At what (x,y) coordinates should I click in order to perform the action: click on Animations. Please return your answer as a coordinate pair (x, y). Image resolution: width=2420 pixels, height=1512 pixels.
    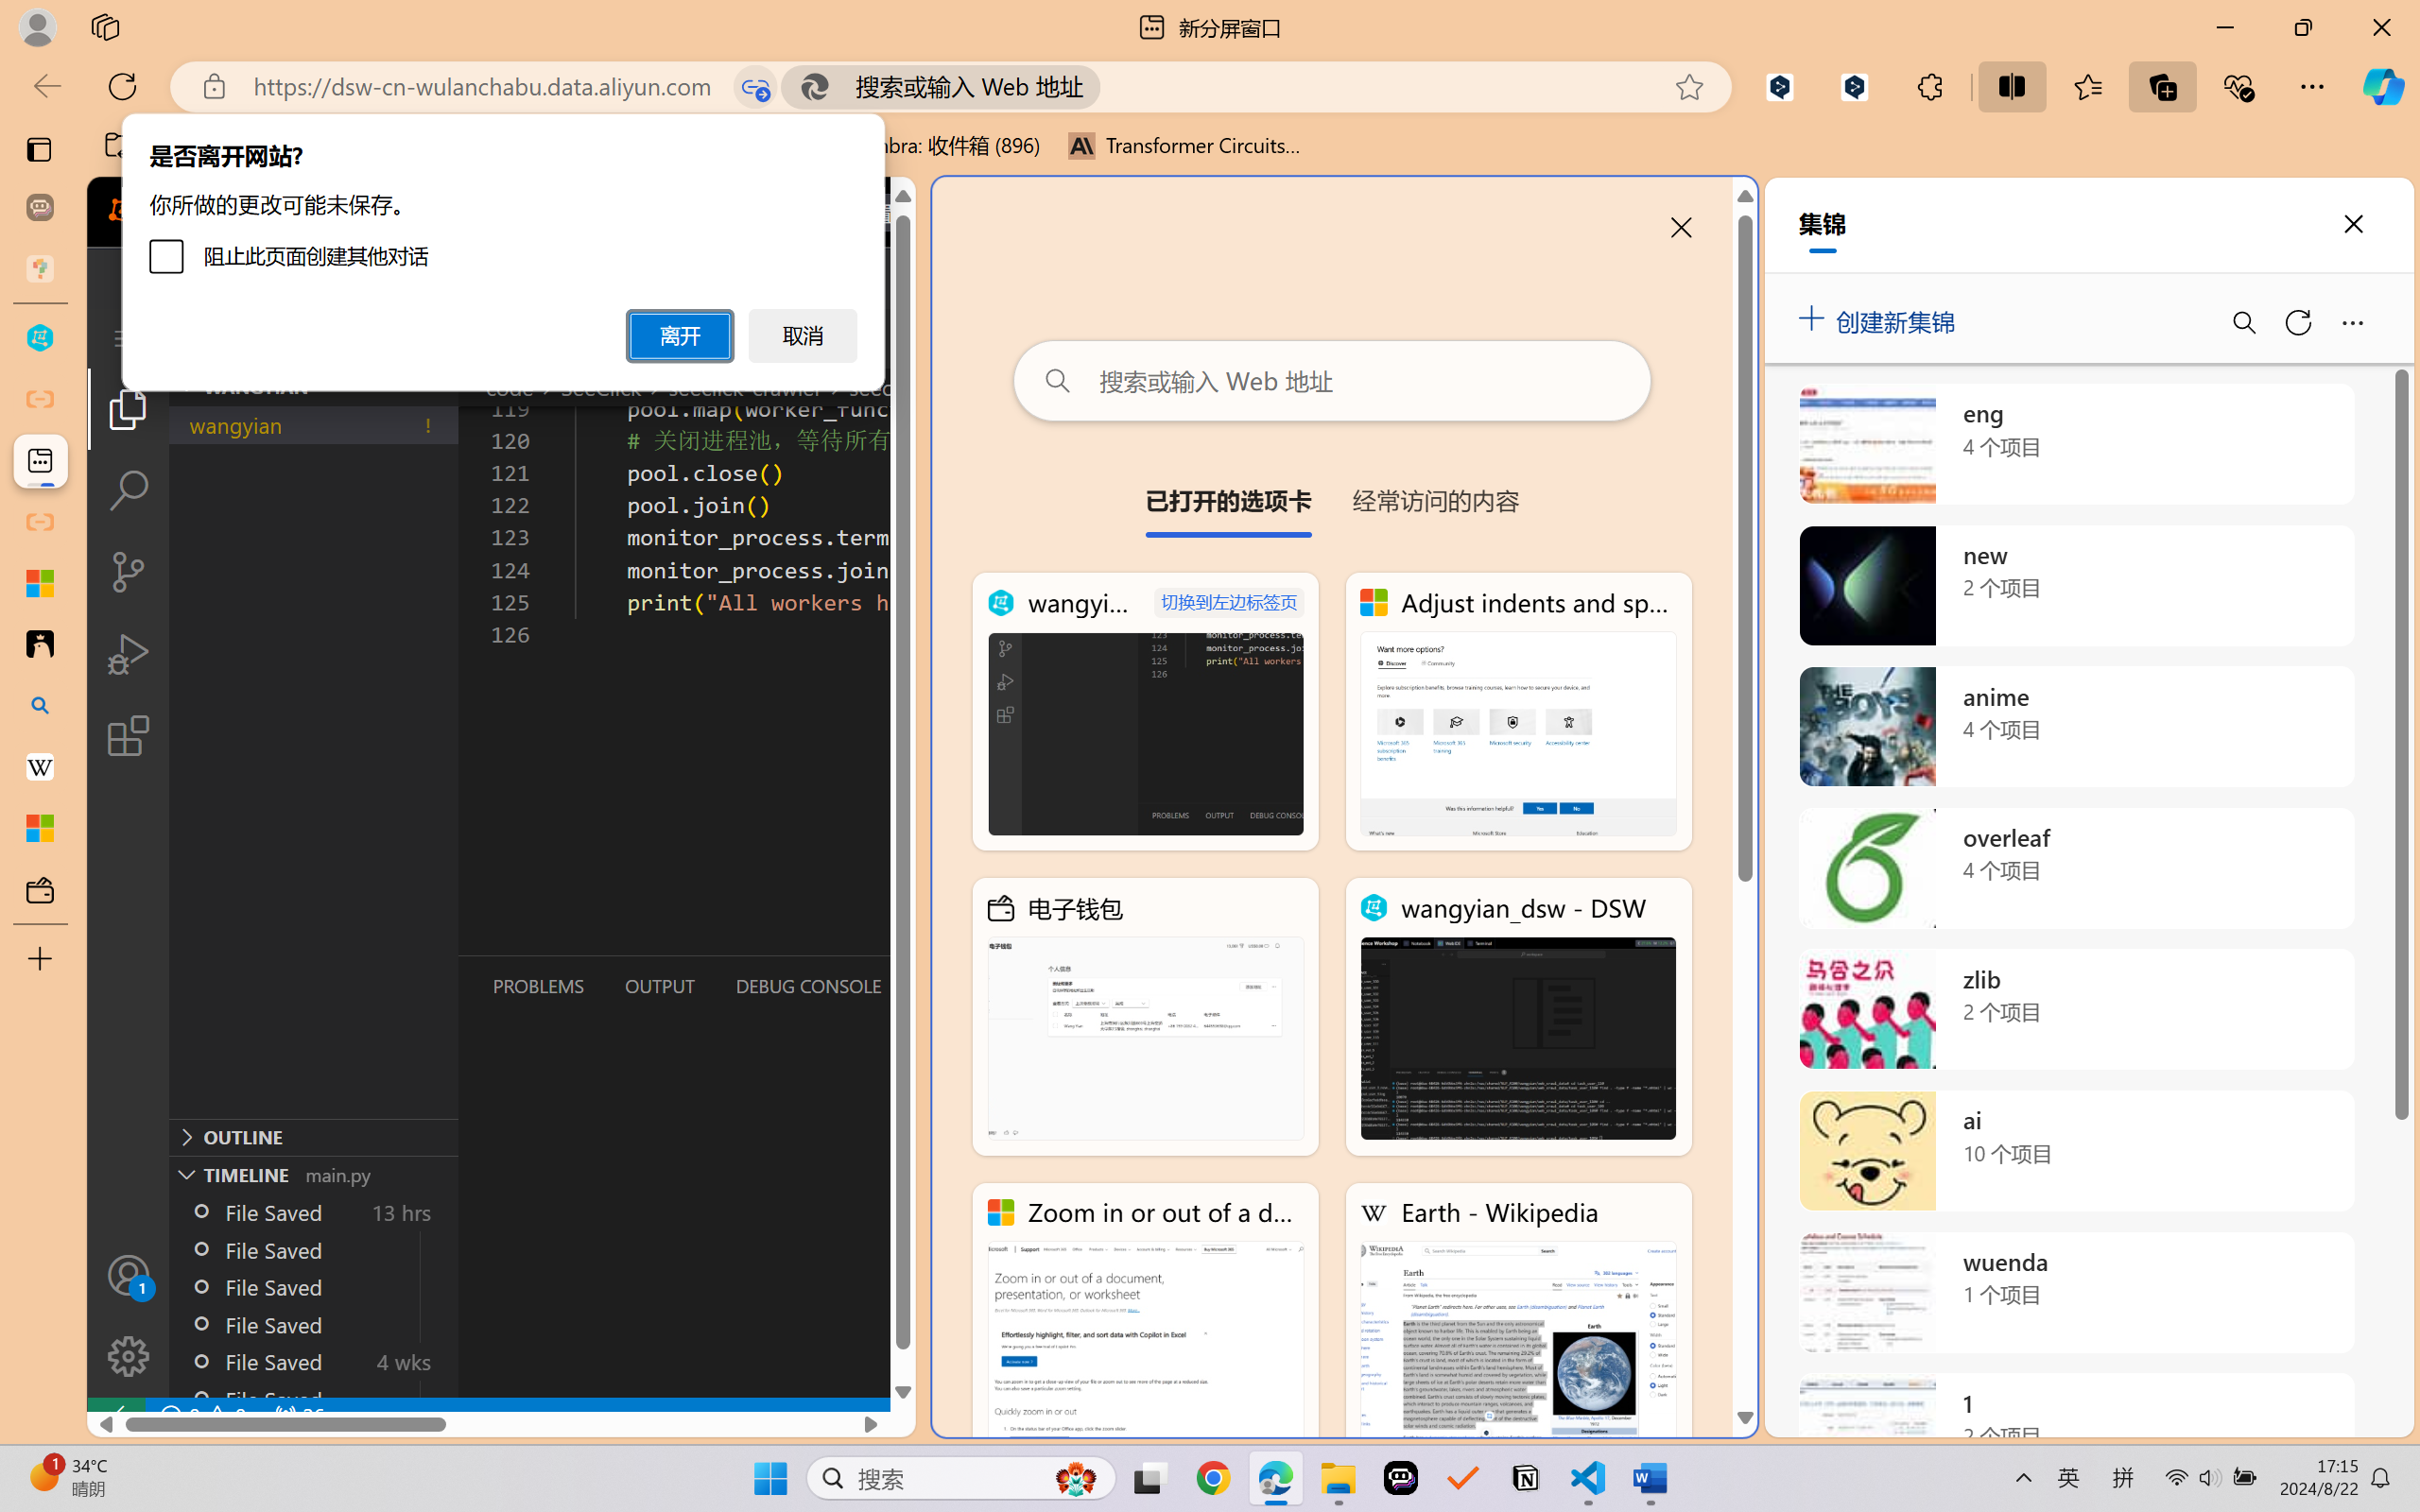
    Looking at the image, I should click on (367, 51).